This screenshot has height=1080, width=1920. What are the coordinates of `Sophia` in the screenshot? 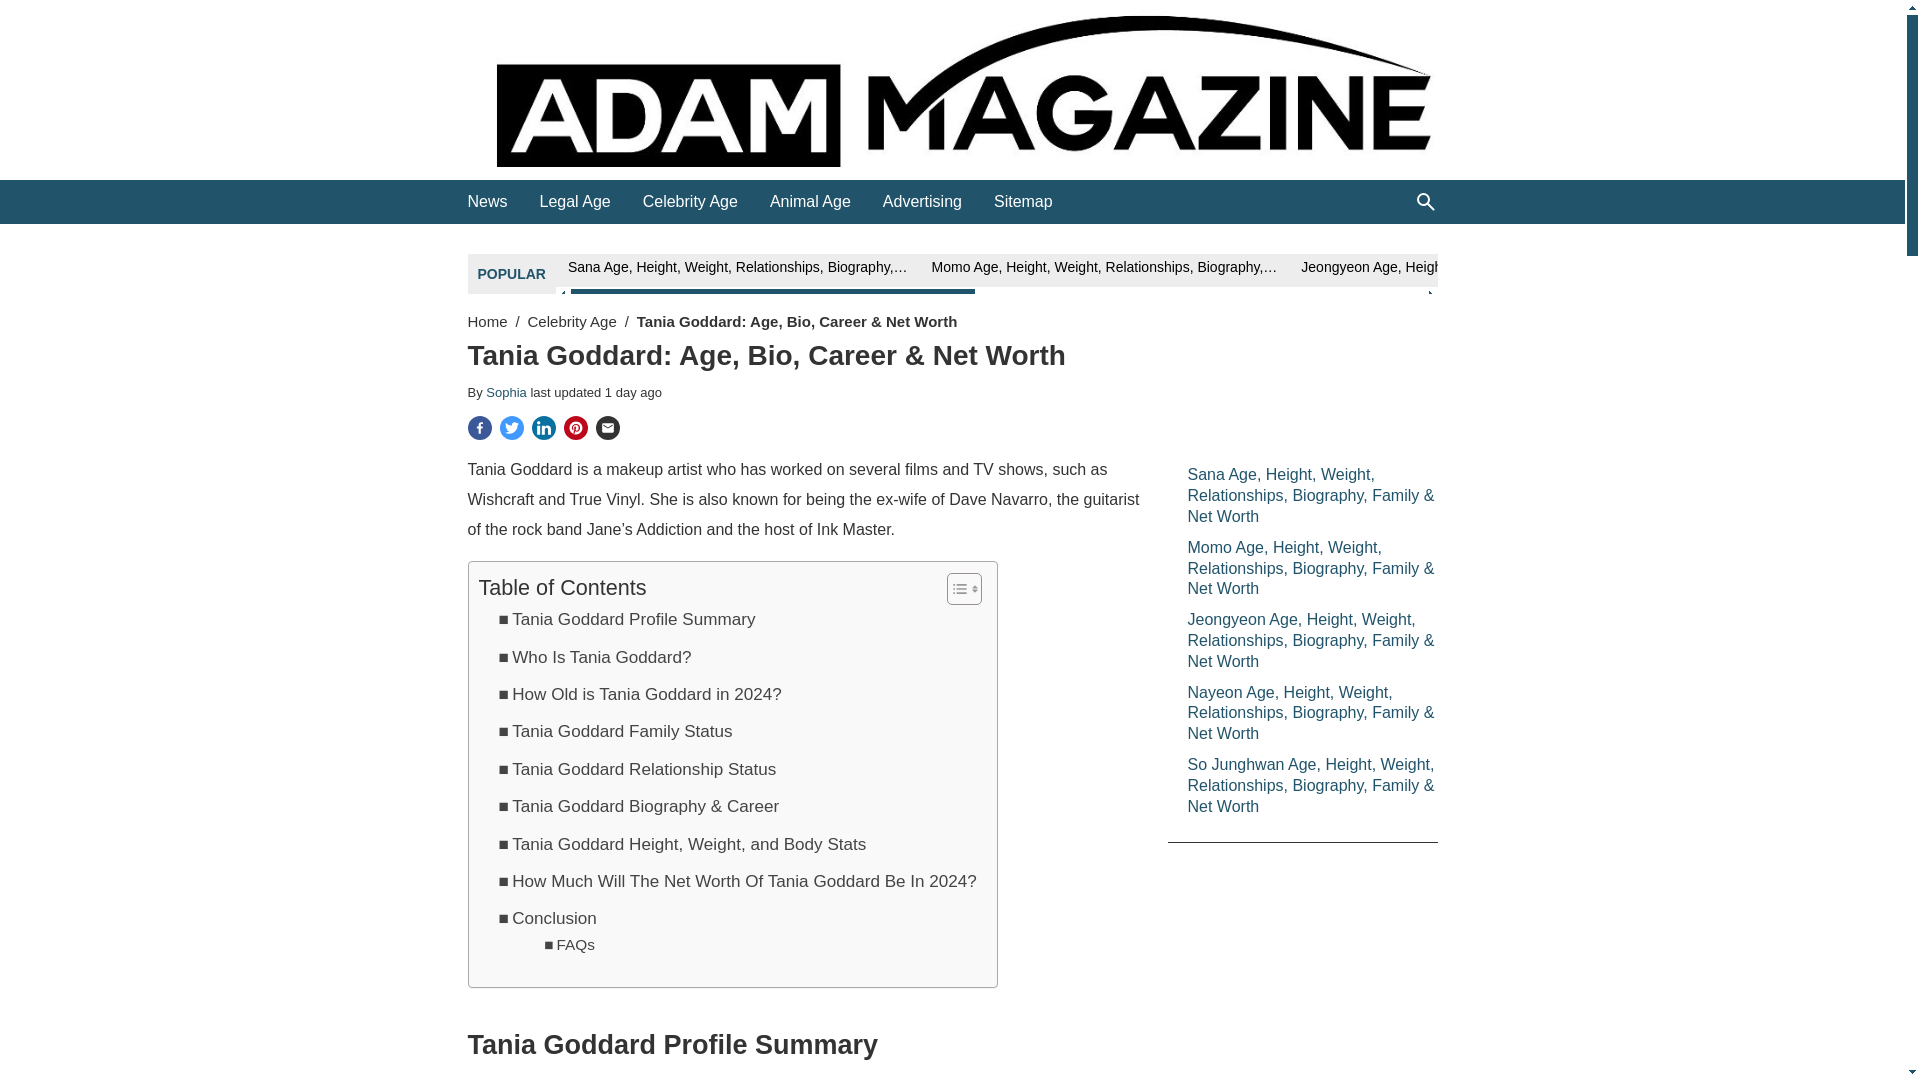 It's located at (507, 392).